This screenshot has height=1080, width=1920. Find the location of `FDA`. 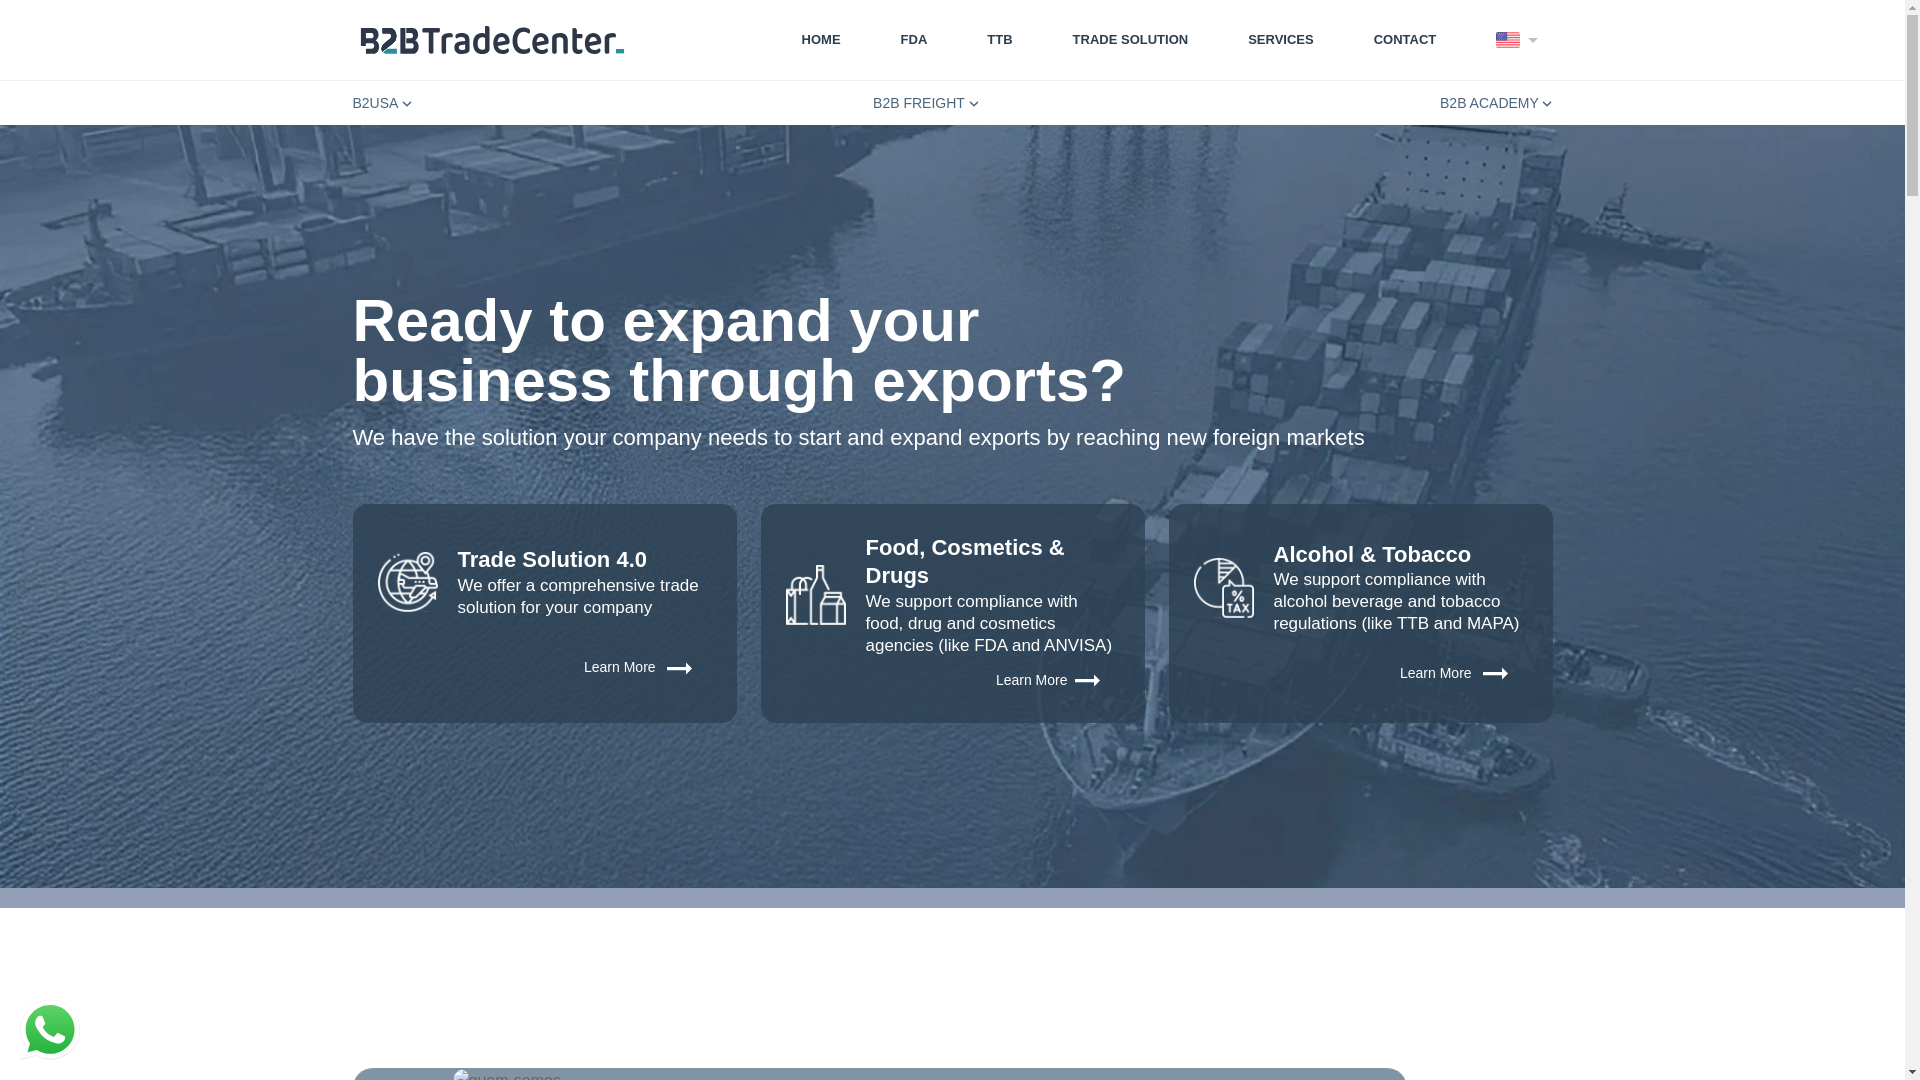

FDA is located at coordinates (914, 40).